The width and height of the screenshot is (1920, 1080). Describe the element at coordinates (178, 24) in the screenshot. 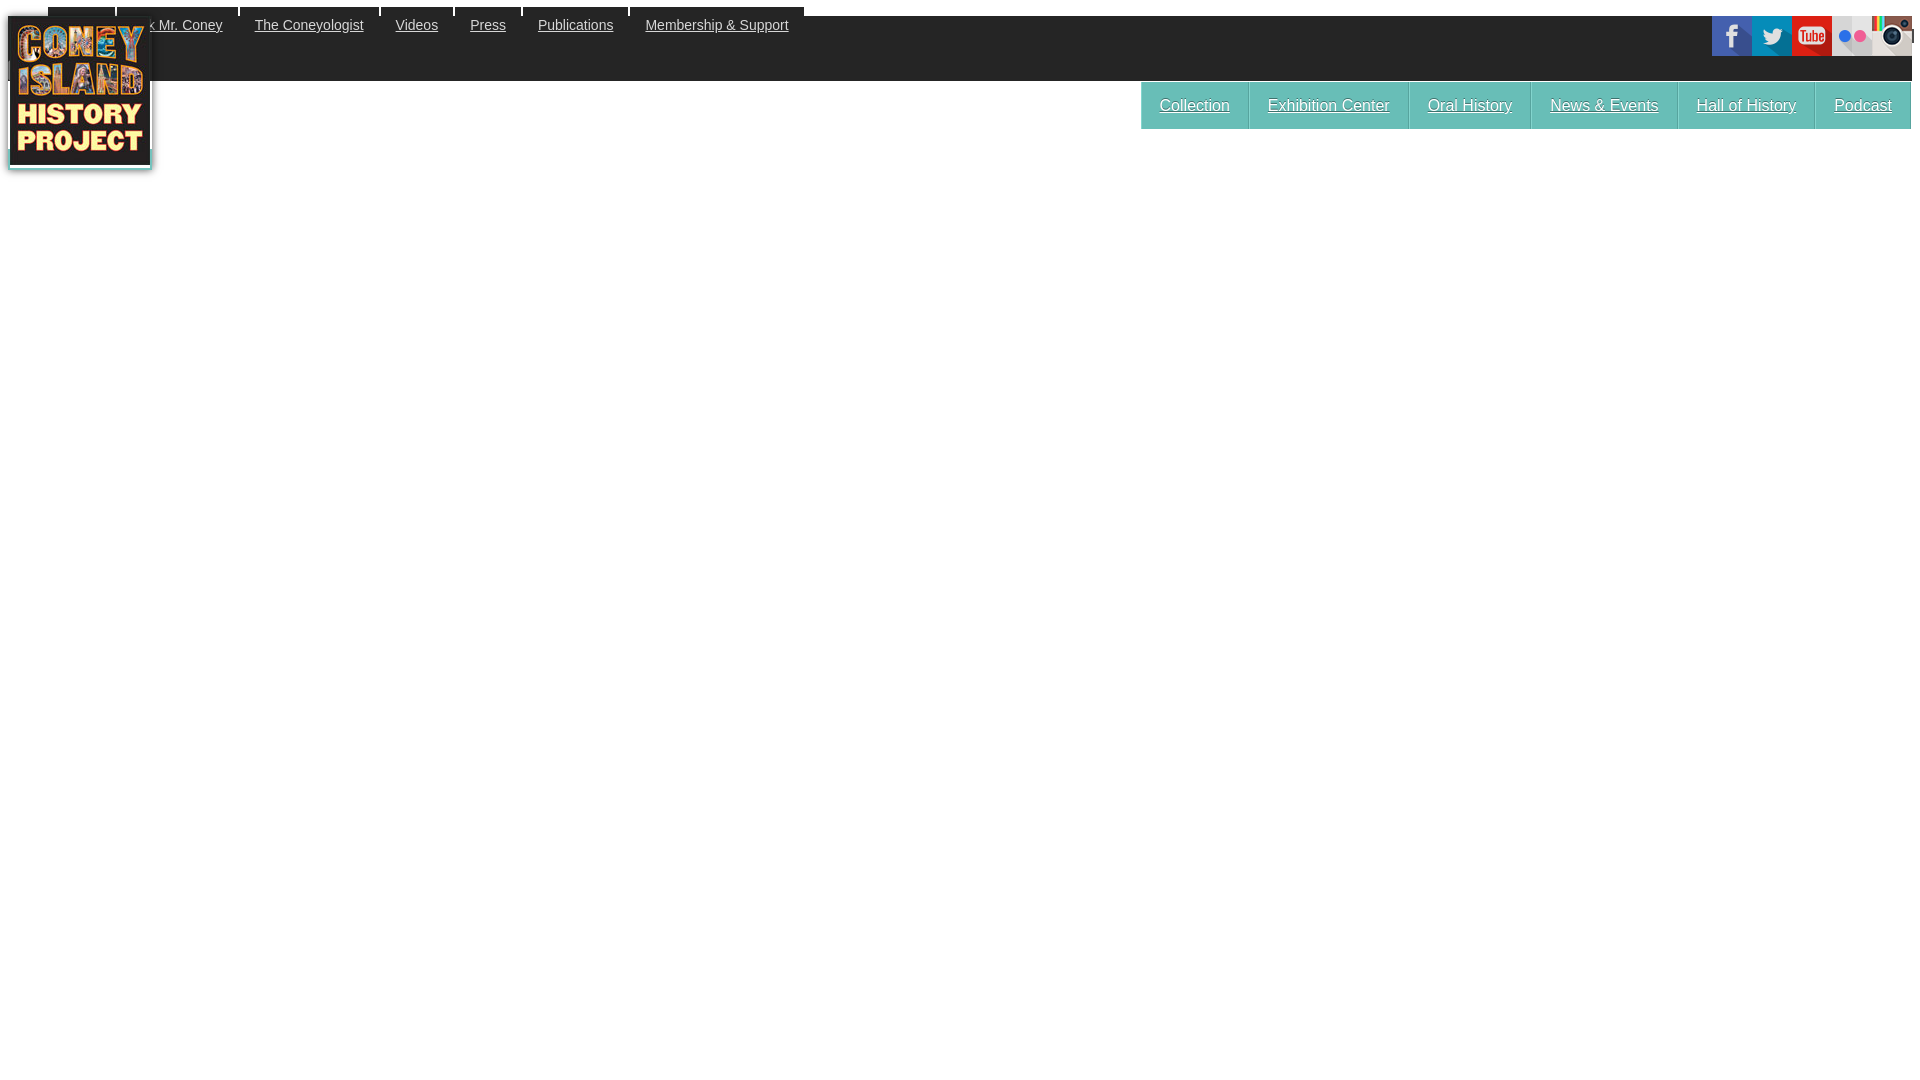

I see `Ask Mr. Coney` at that location.